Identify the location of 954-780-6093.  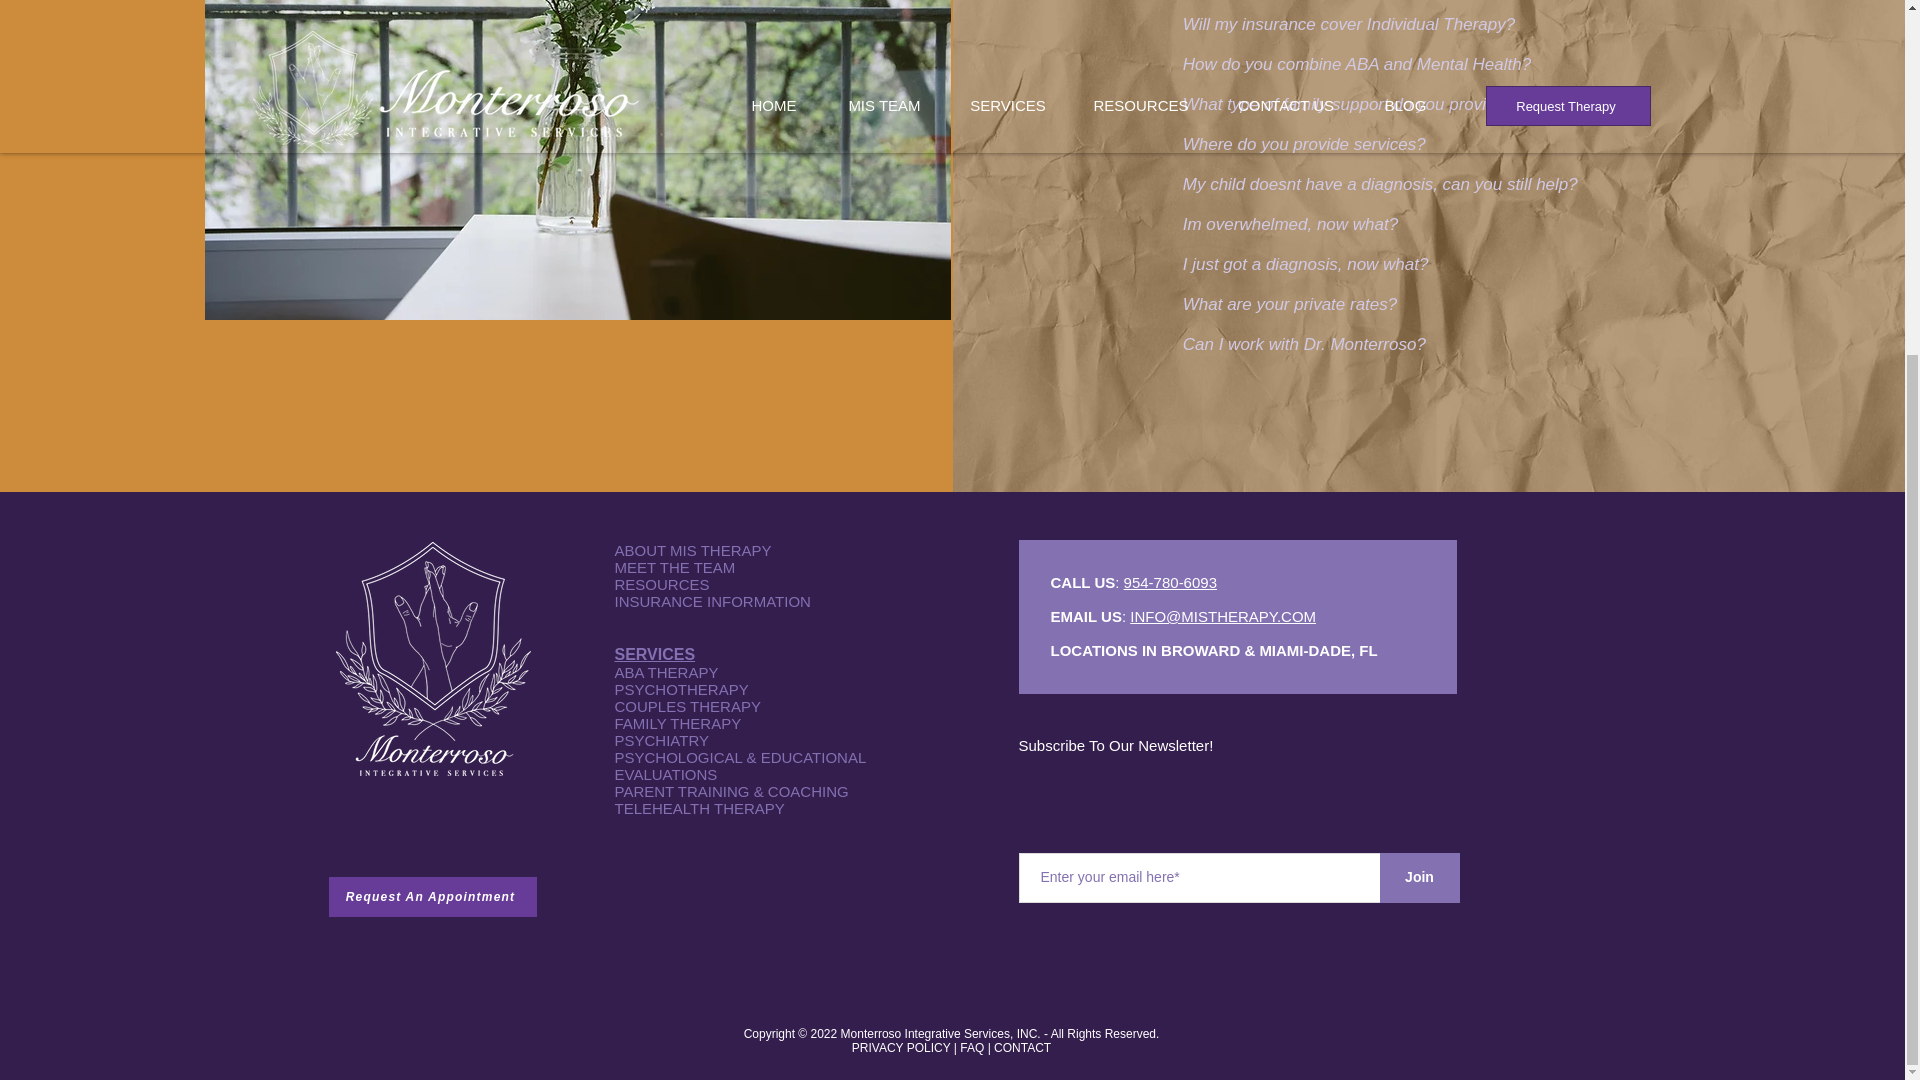
(1170, 582).